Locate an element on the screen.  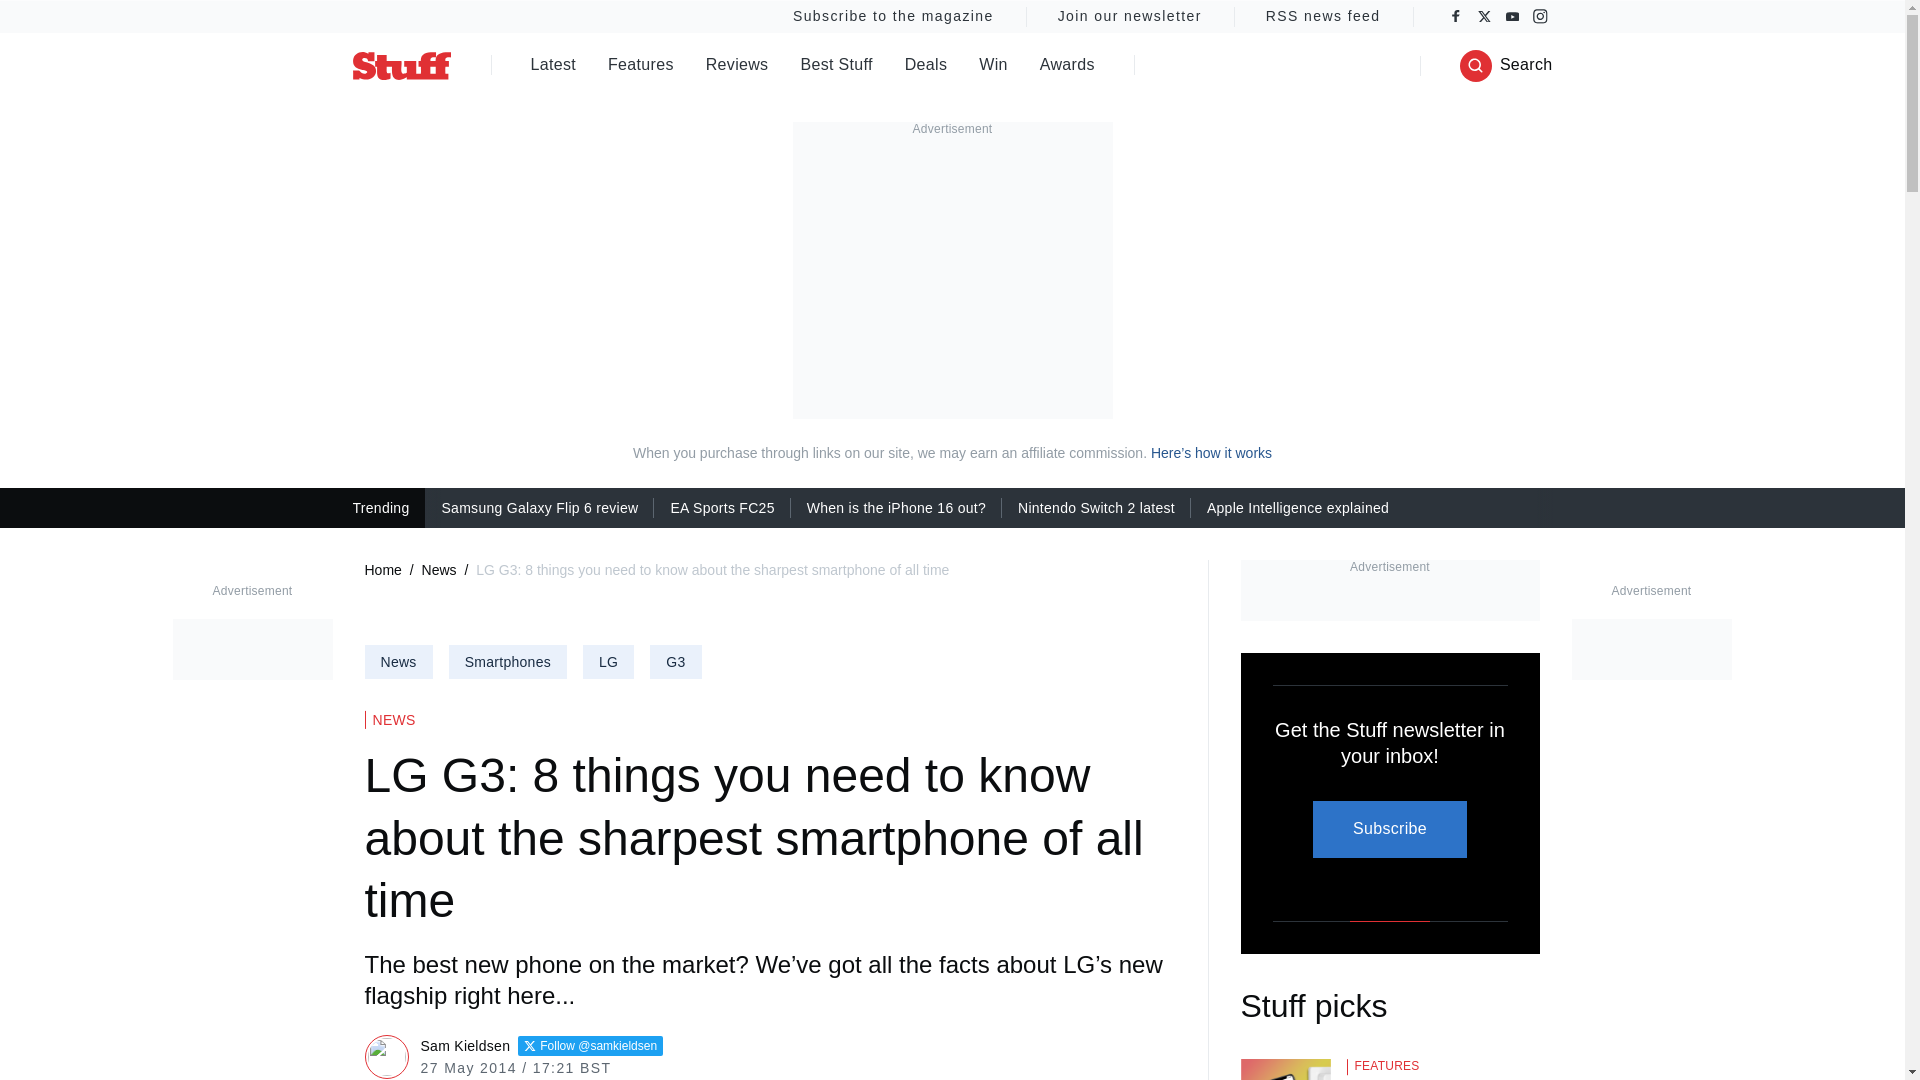
Samsung Galaxy Flip 6 review is located at coordinates (539, 507).